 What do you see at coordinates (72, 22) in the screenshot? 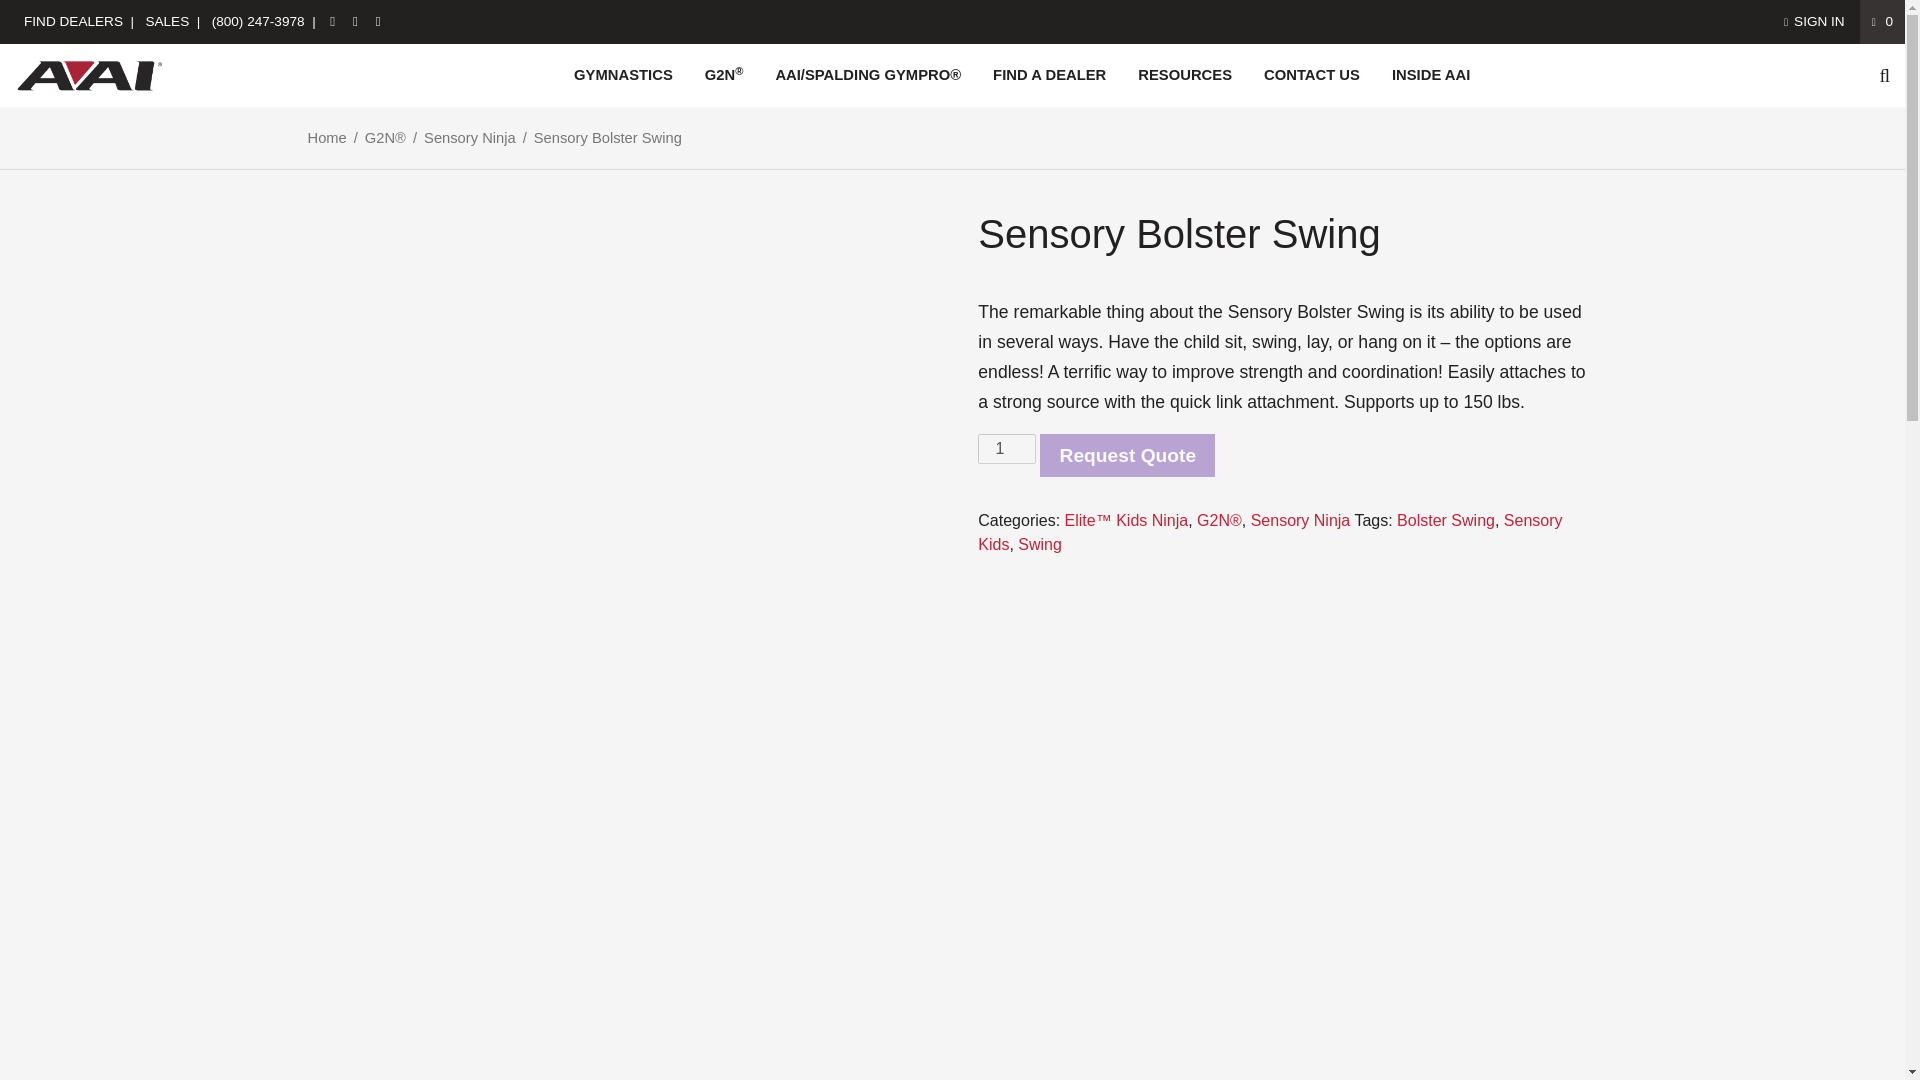
I see `FIND DEALERS` at bounding box center [72, 22].